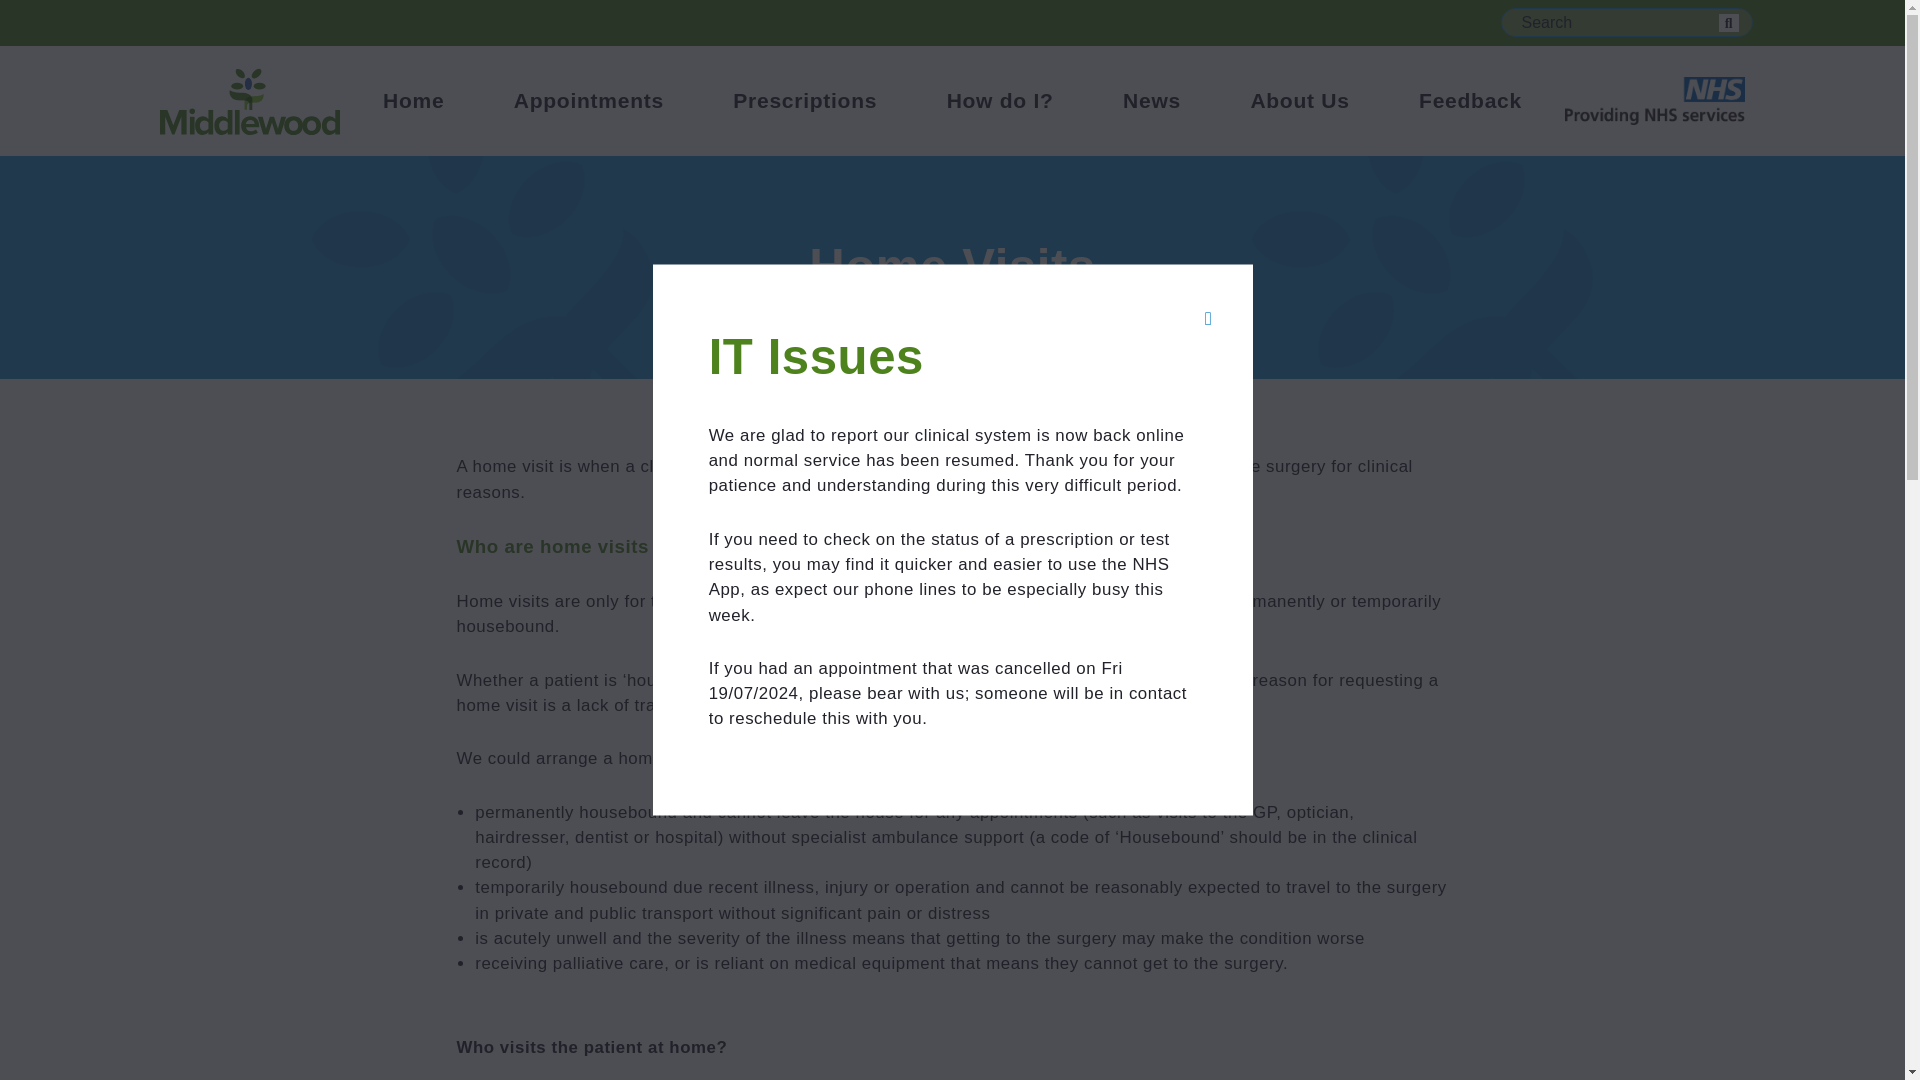 This screenshot has height=1080, width=1920. What do you see at coordinates (1728, 23) in the screenshot?
I see `Search` at bounding box center [1728, 23].